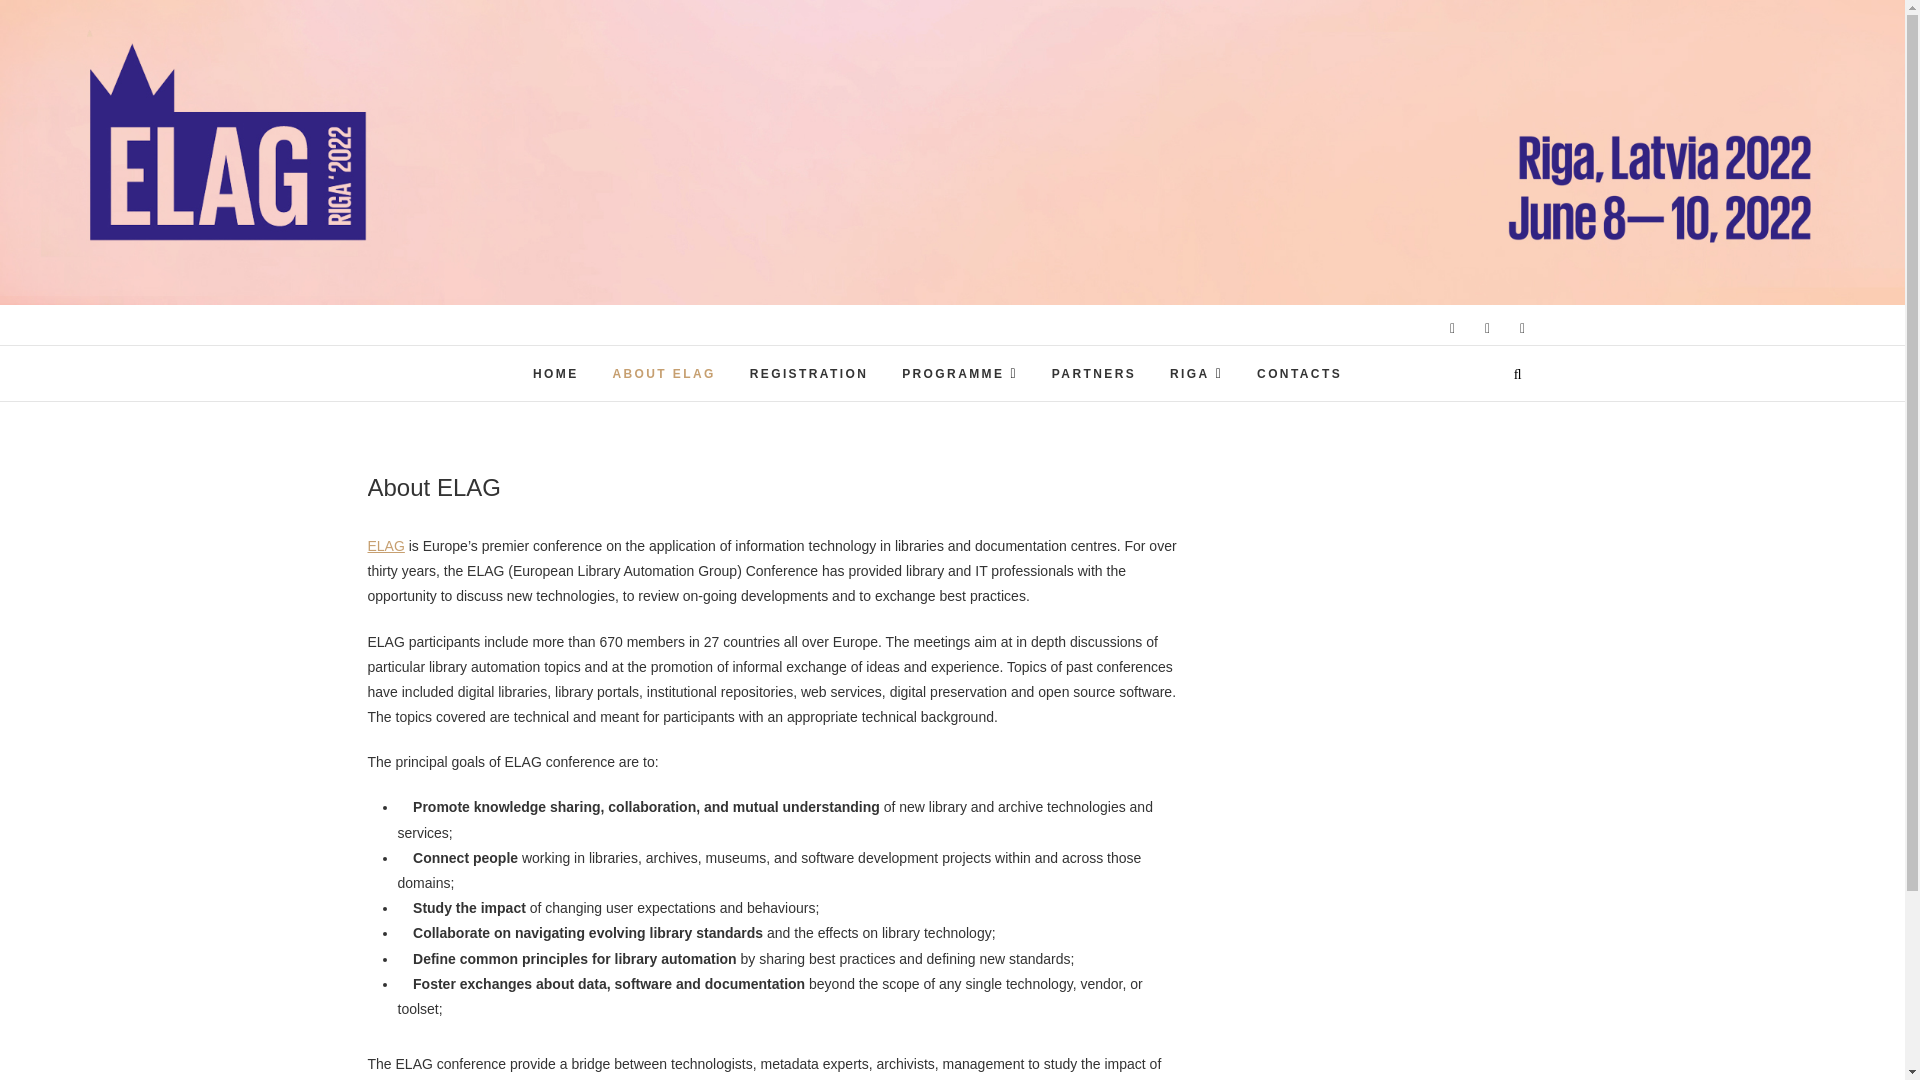 The height and width of the screenshot is (1080, 1920). What do you see at coordinates (960, 372) in the screenshot?
I see `PROGRAMME` at bounding box center [960, 372].